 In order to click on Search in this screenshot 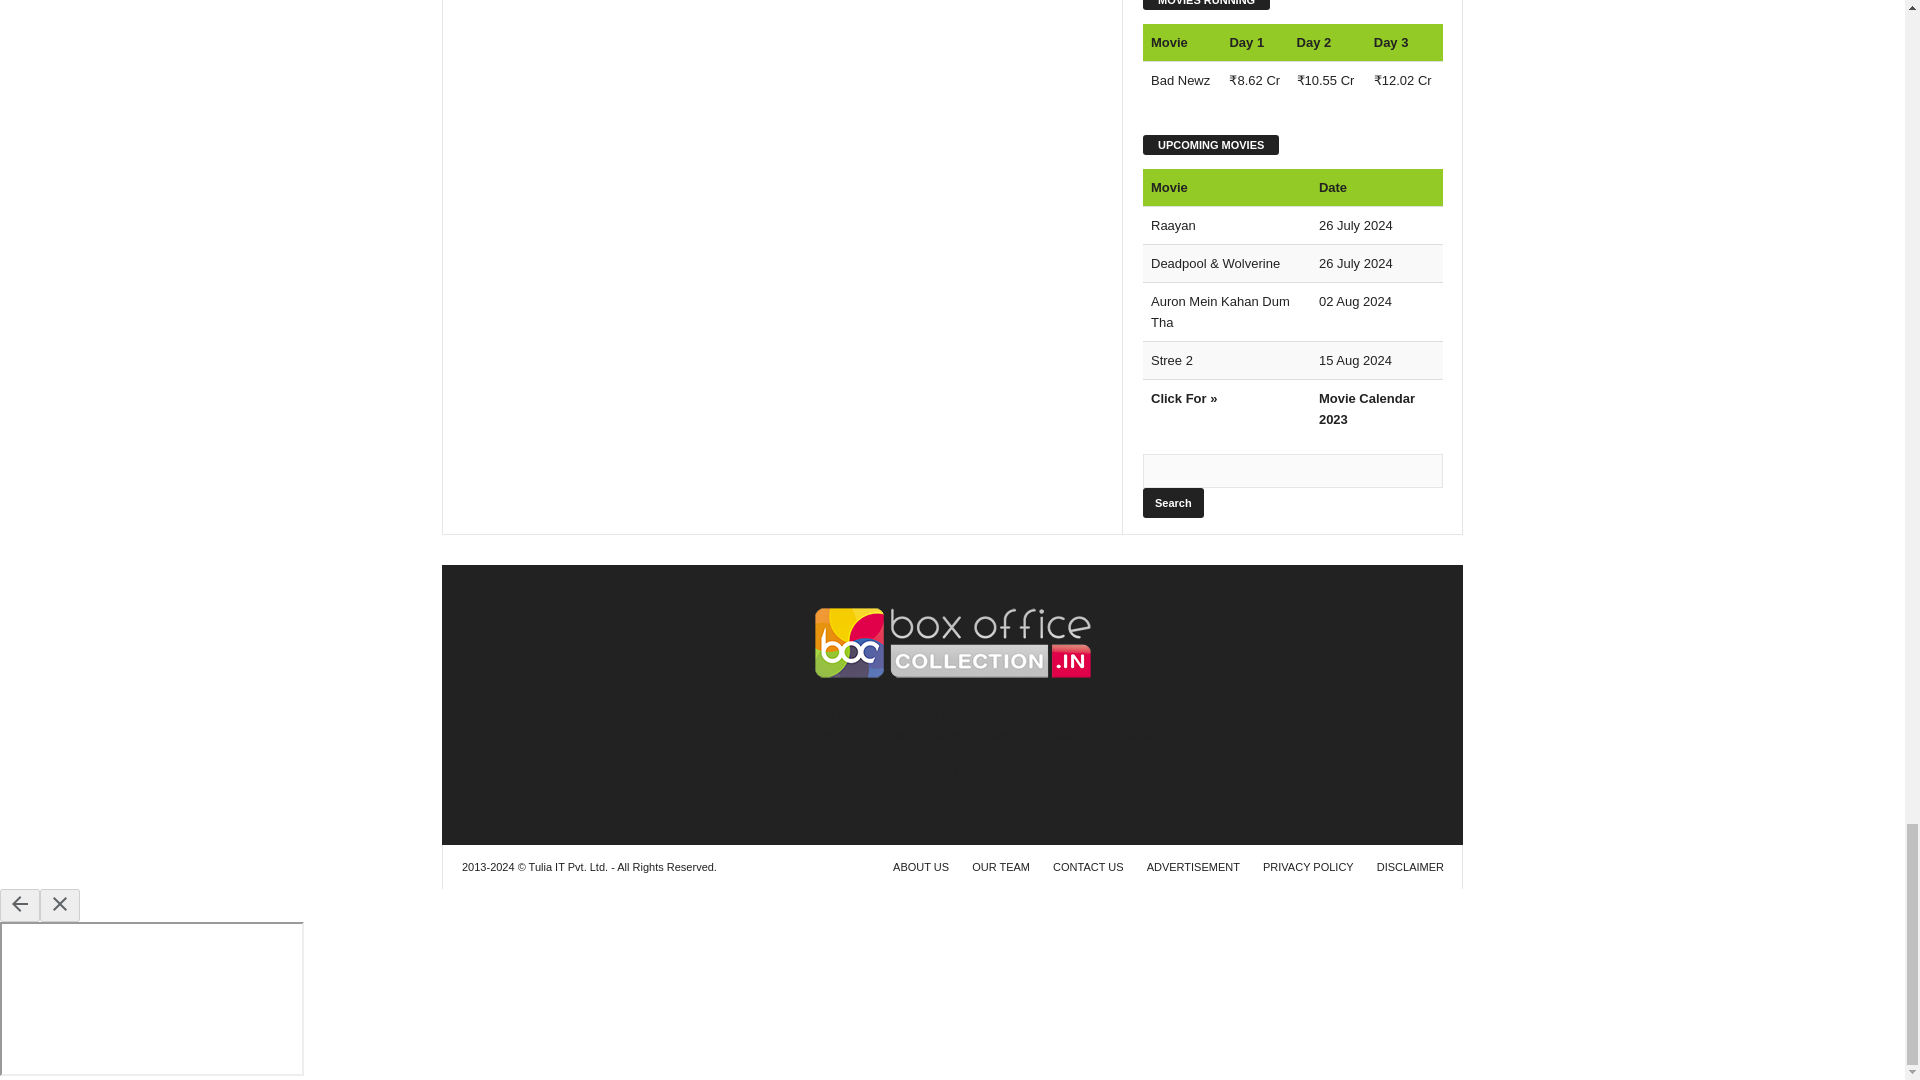, I will do `click(1172, 503)`.